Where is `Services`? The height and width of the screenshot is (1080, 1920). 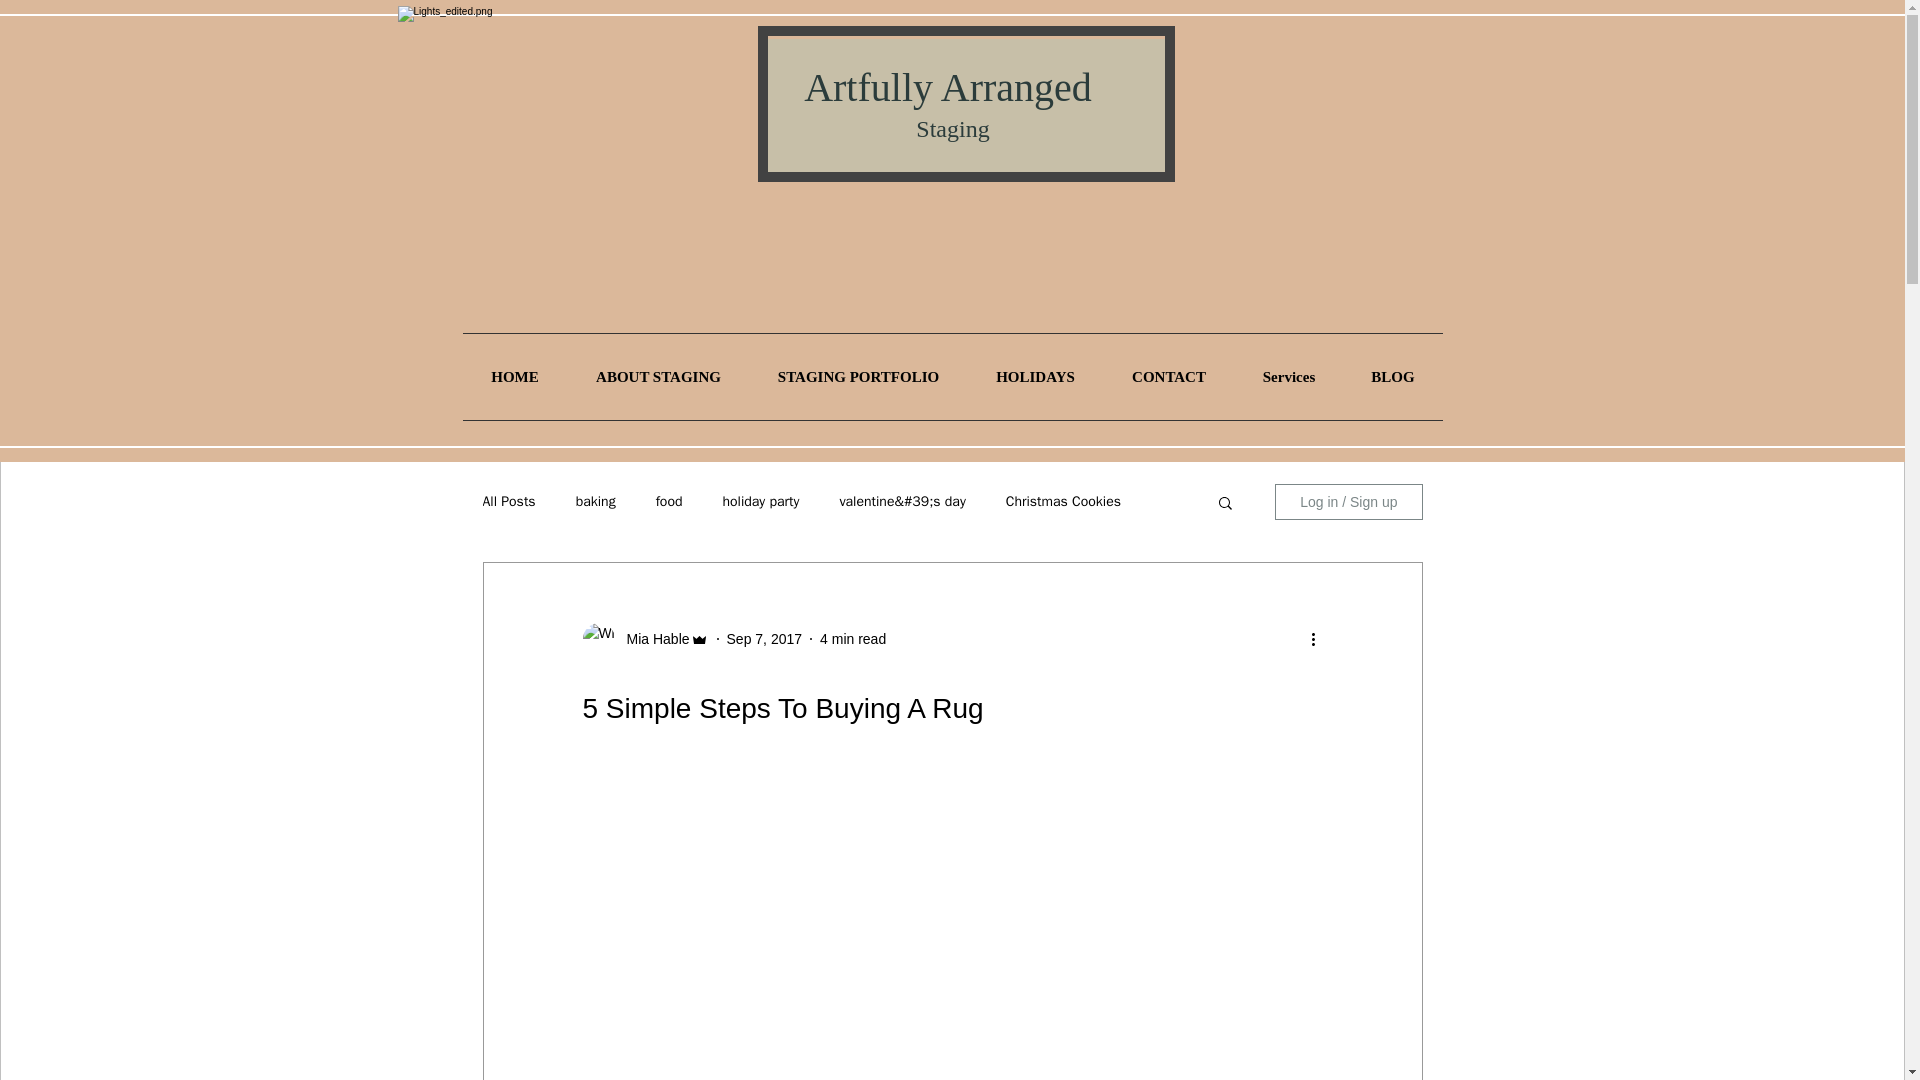
Services is located at coordinates (1288, 376).